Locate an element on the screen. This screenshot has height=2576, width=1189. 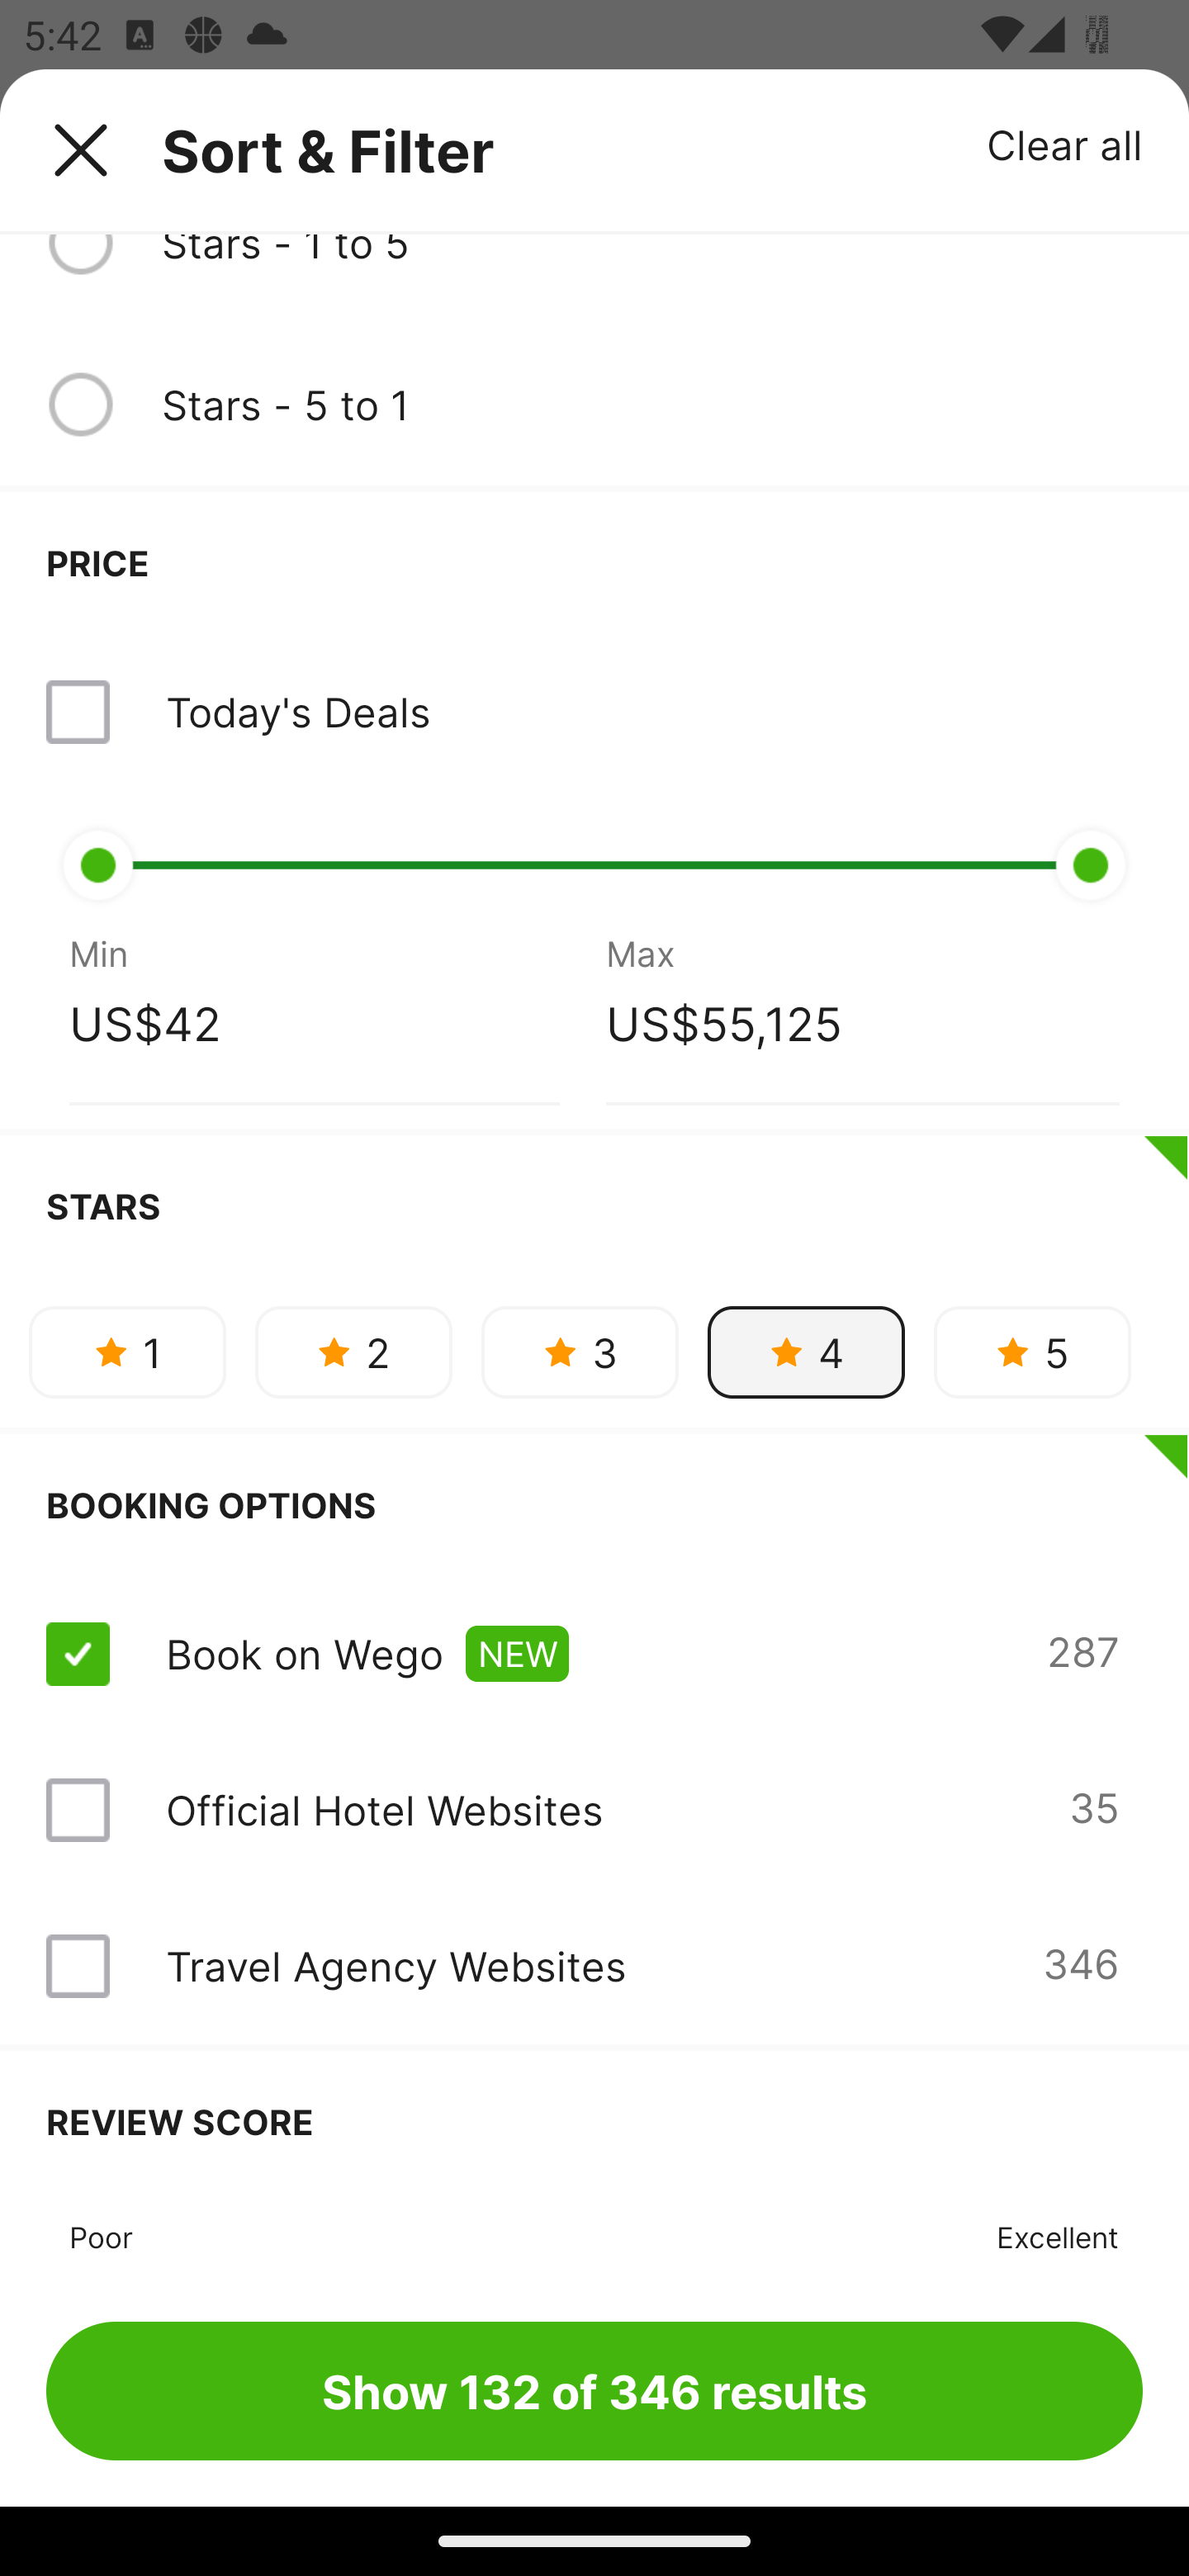
2 is located at coordinates (353, 1352).